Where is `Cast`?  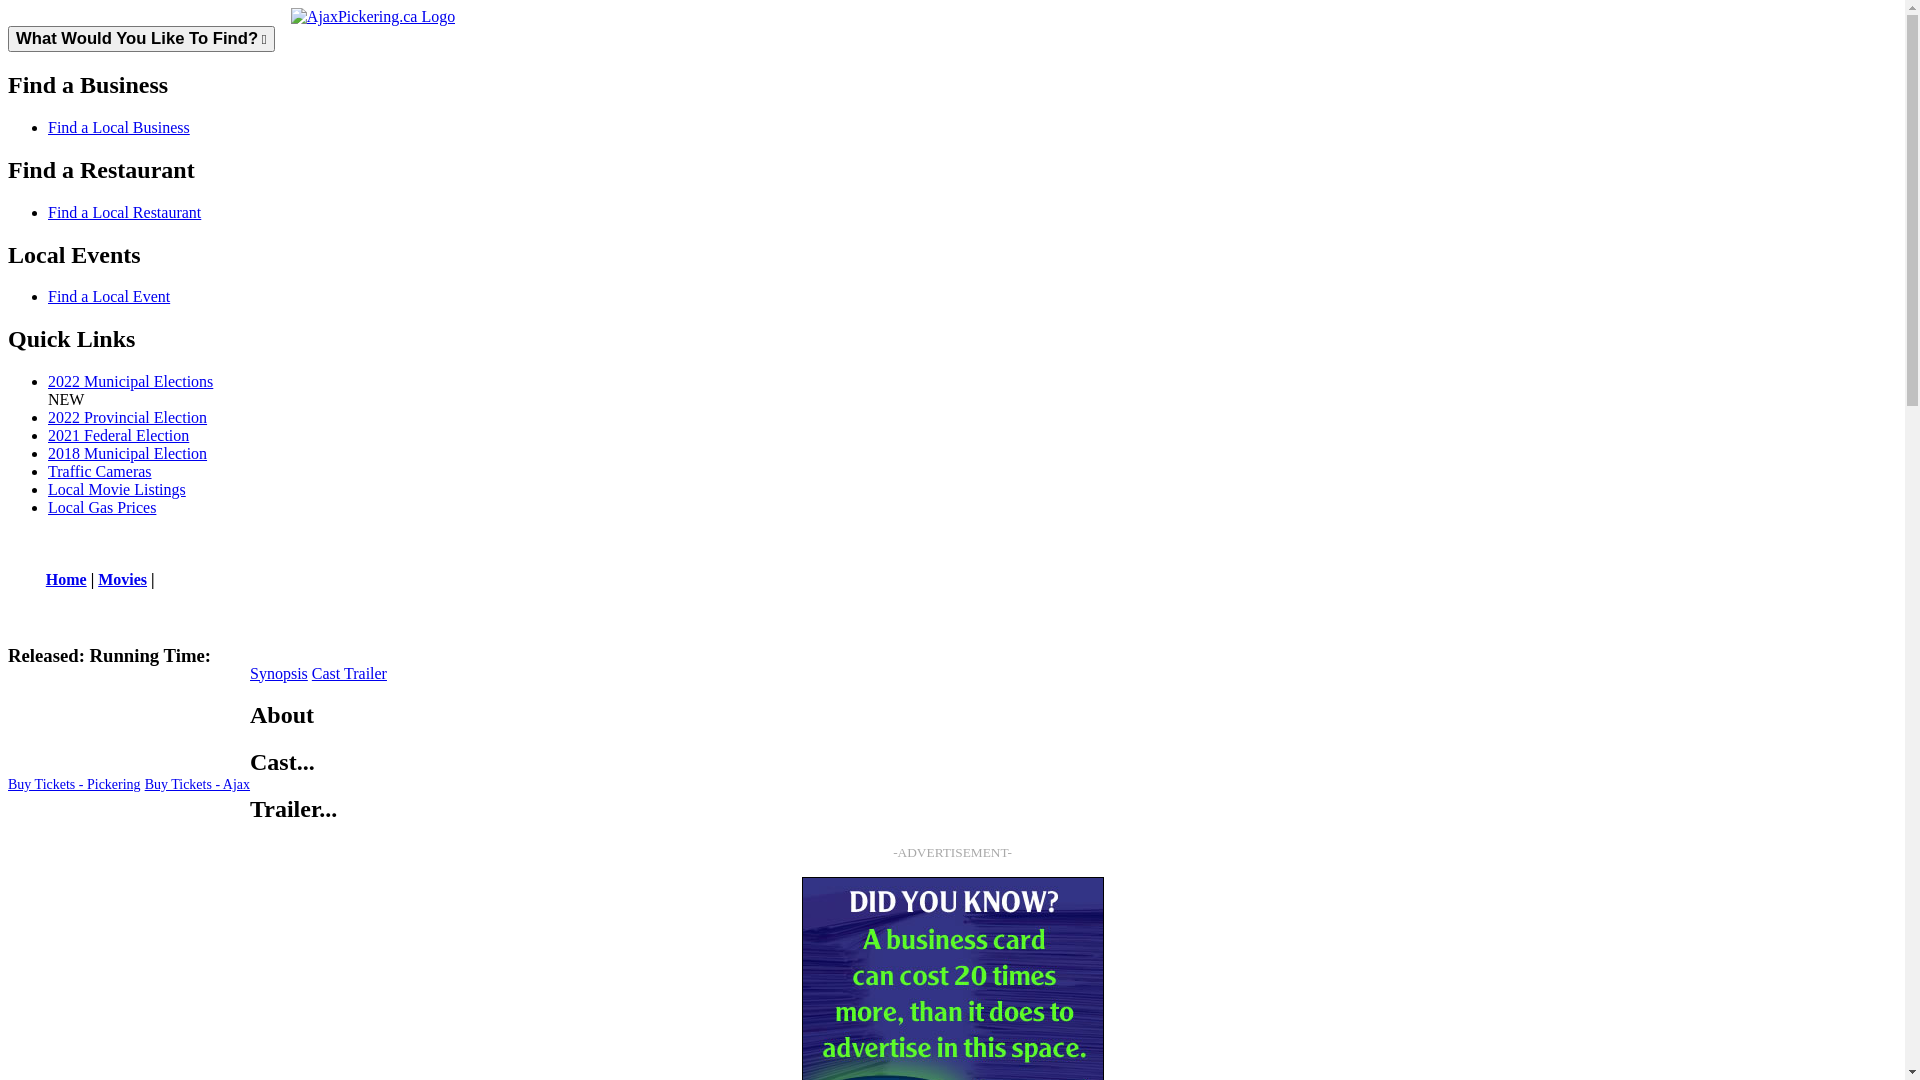 Cast is located at coordinates (328, 674).